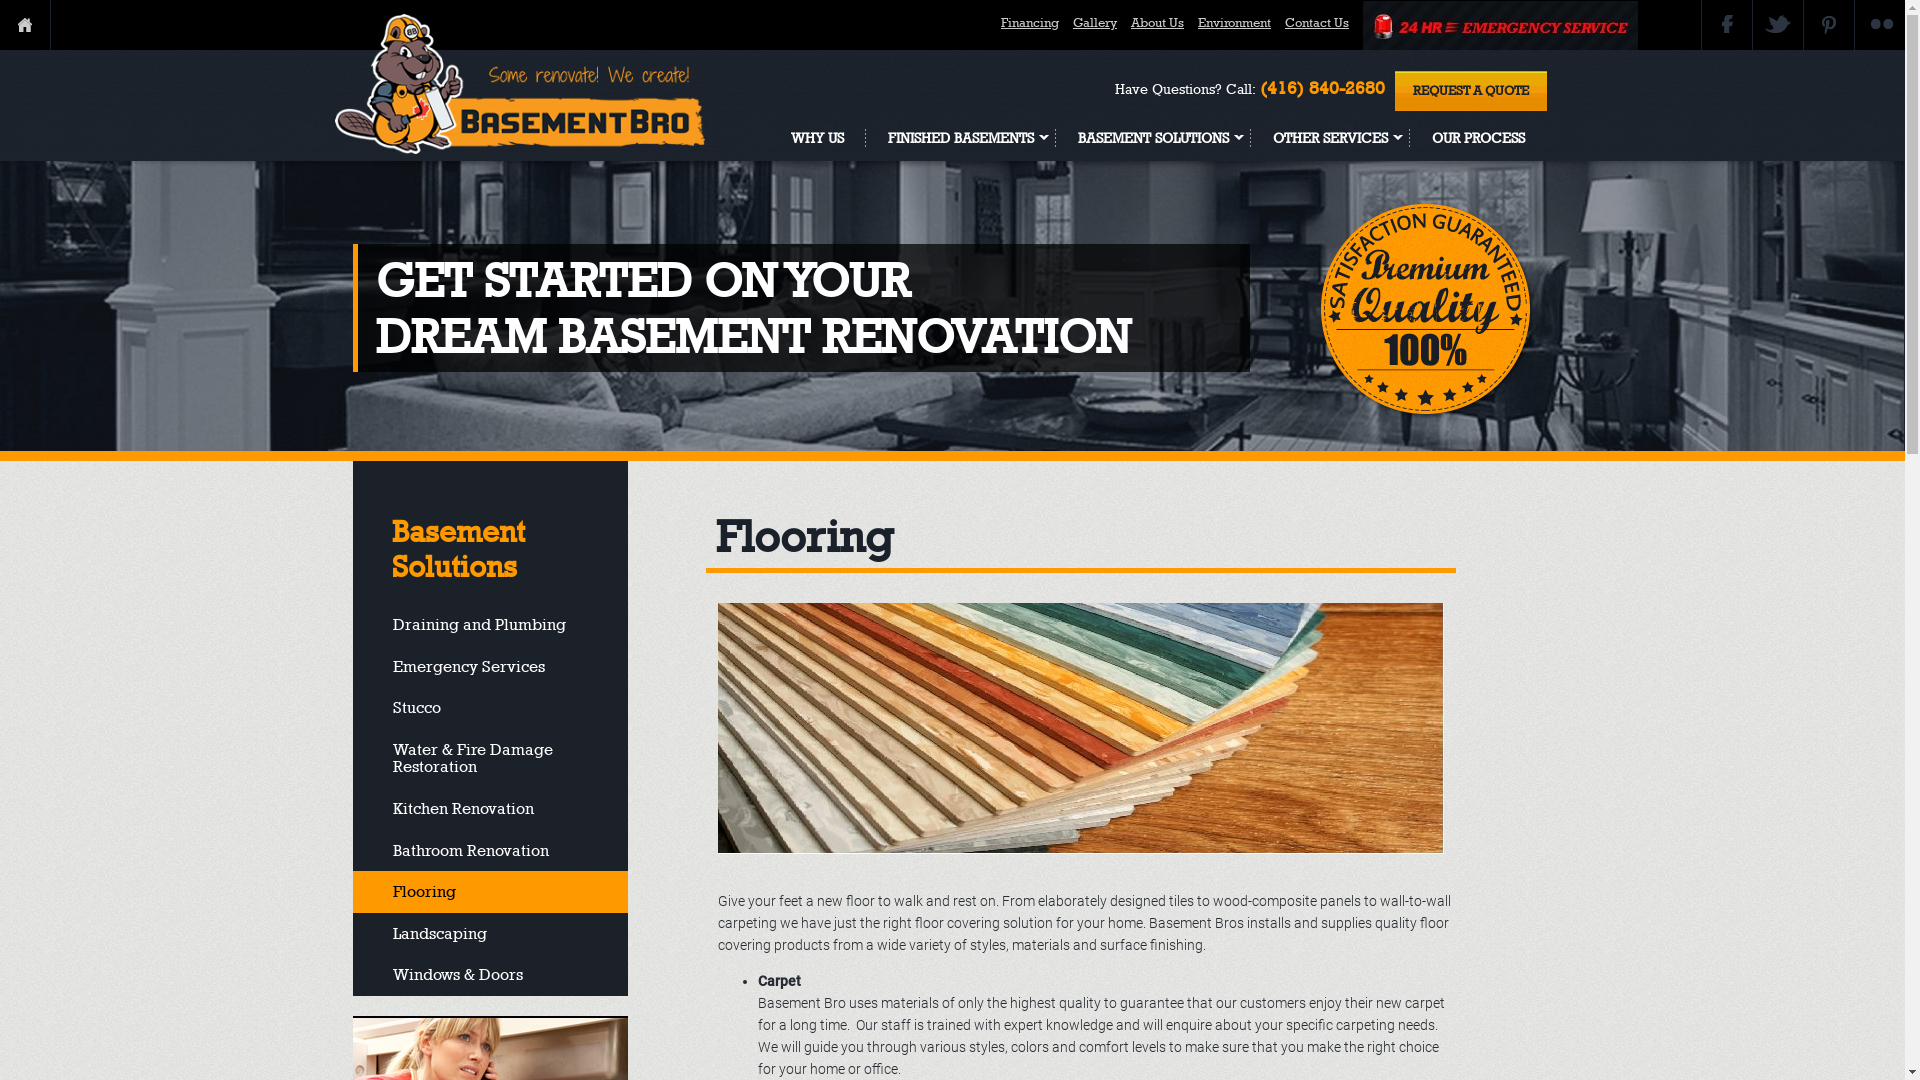 Image resolution: width=1920 pixels, height=1080 pixels. I want to click on Stucco, so click(490, 708).